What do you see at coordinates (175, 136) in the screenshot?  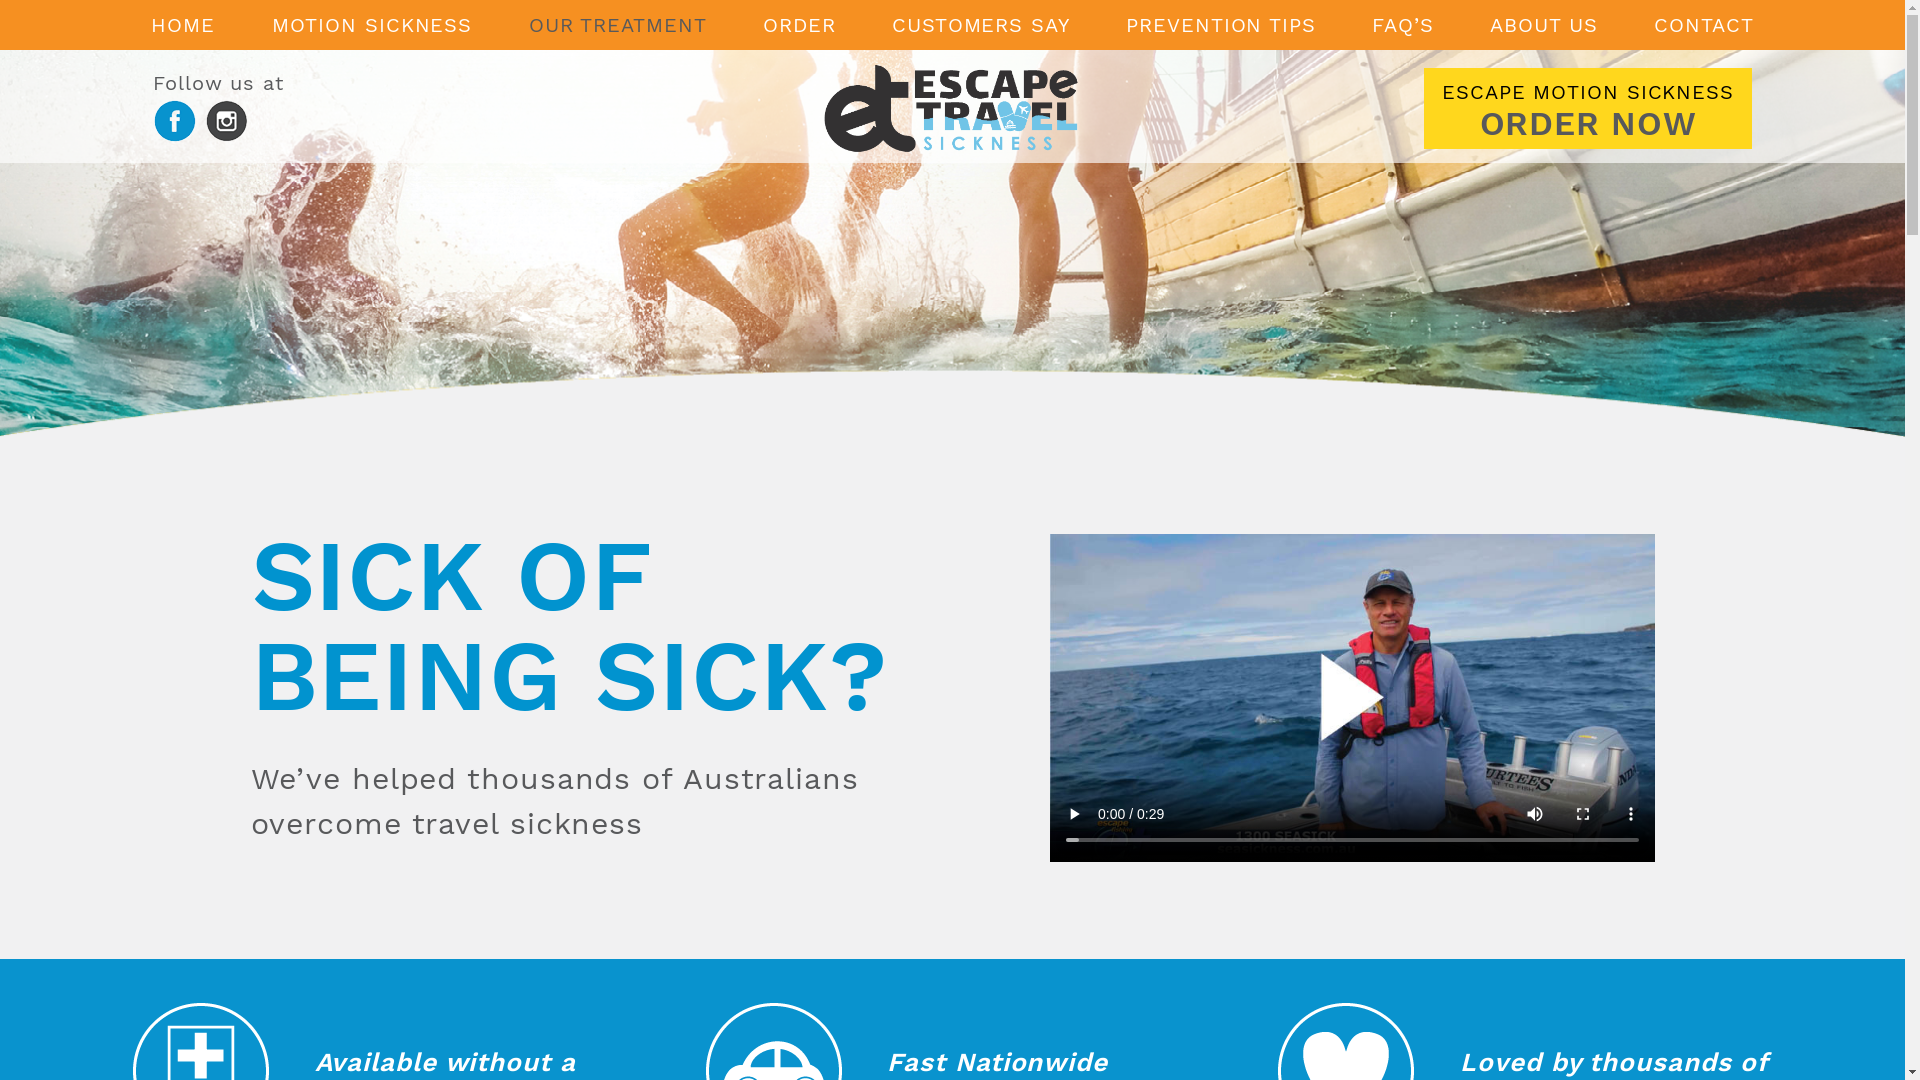 I see `Facebook` at bounding box center [175, 136].